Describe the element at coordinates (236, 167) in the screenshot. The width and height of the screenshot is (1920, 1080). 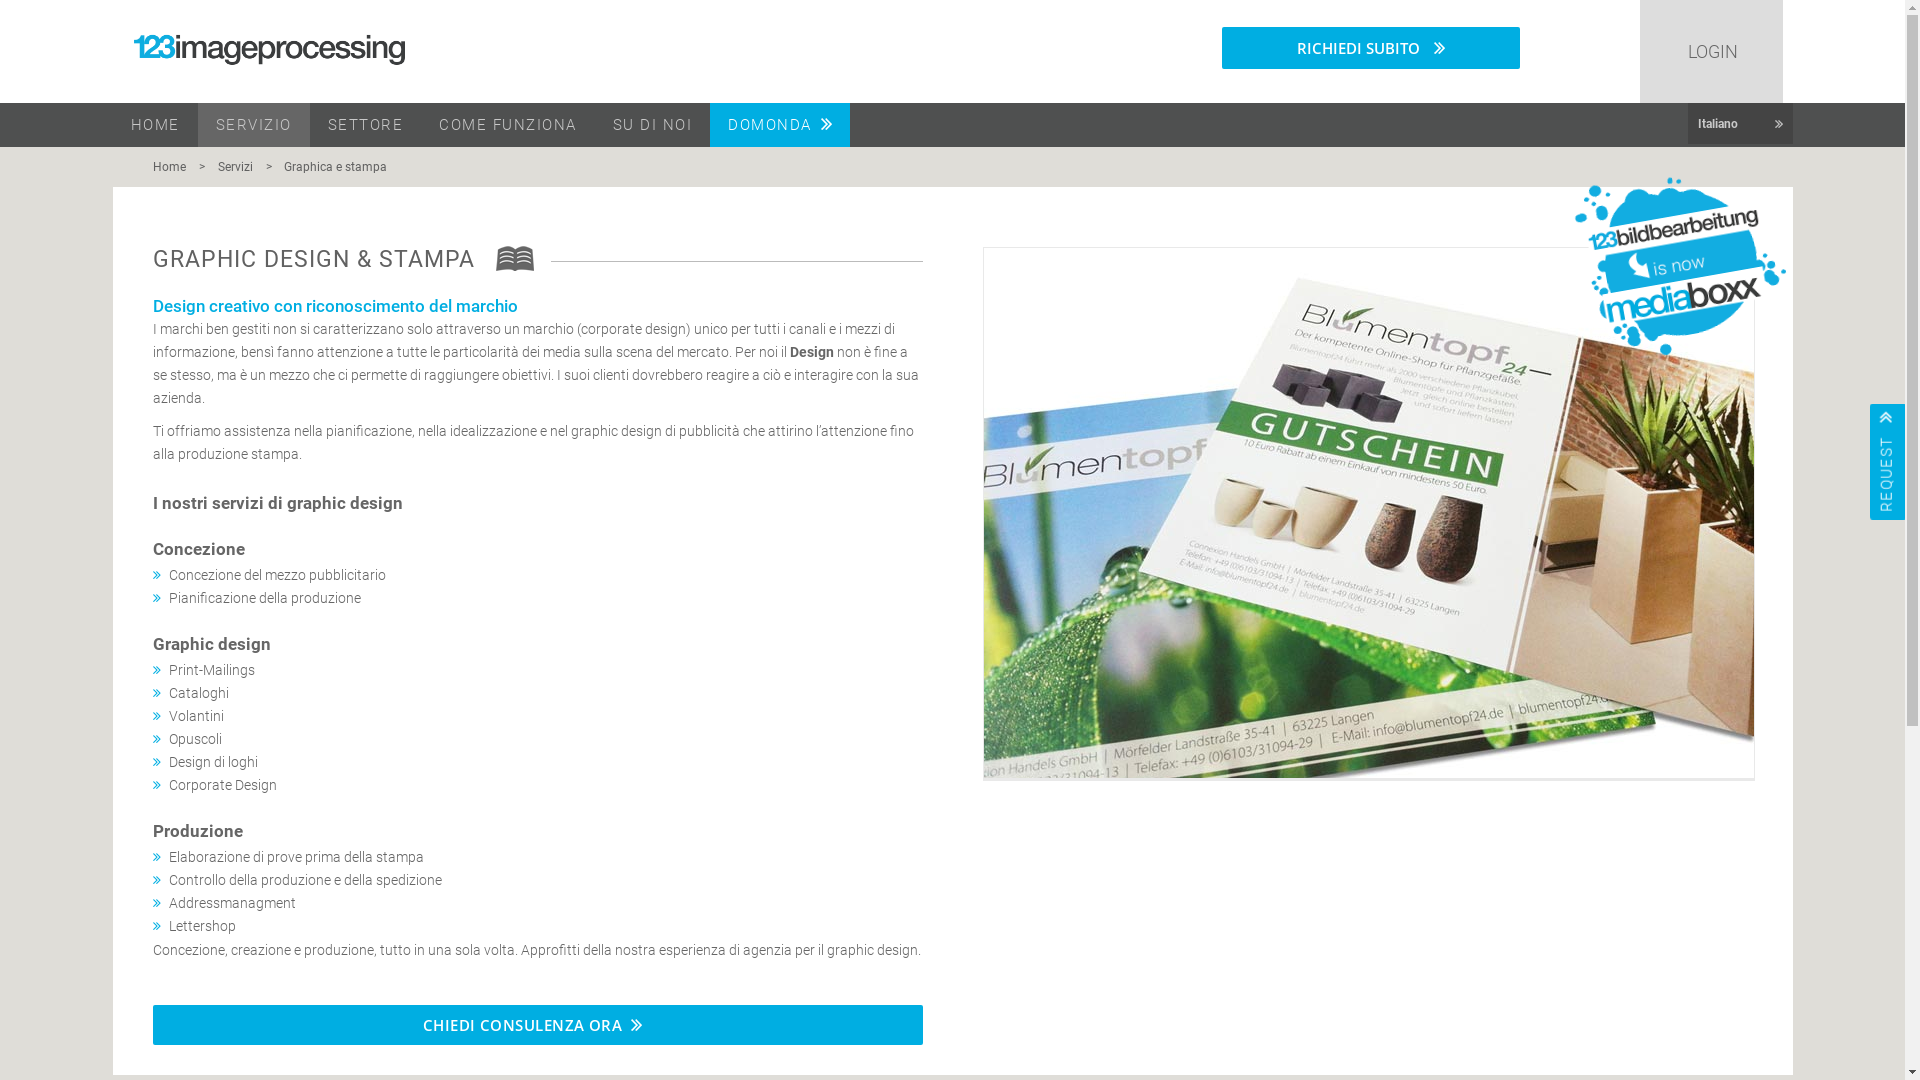
I see `Servizi` at that location.